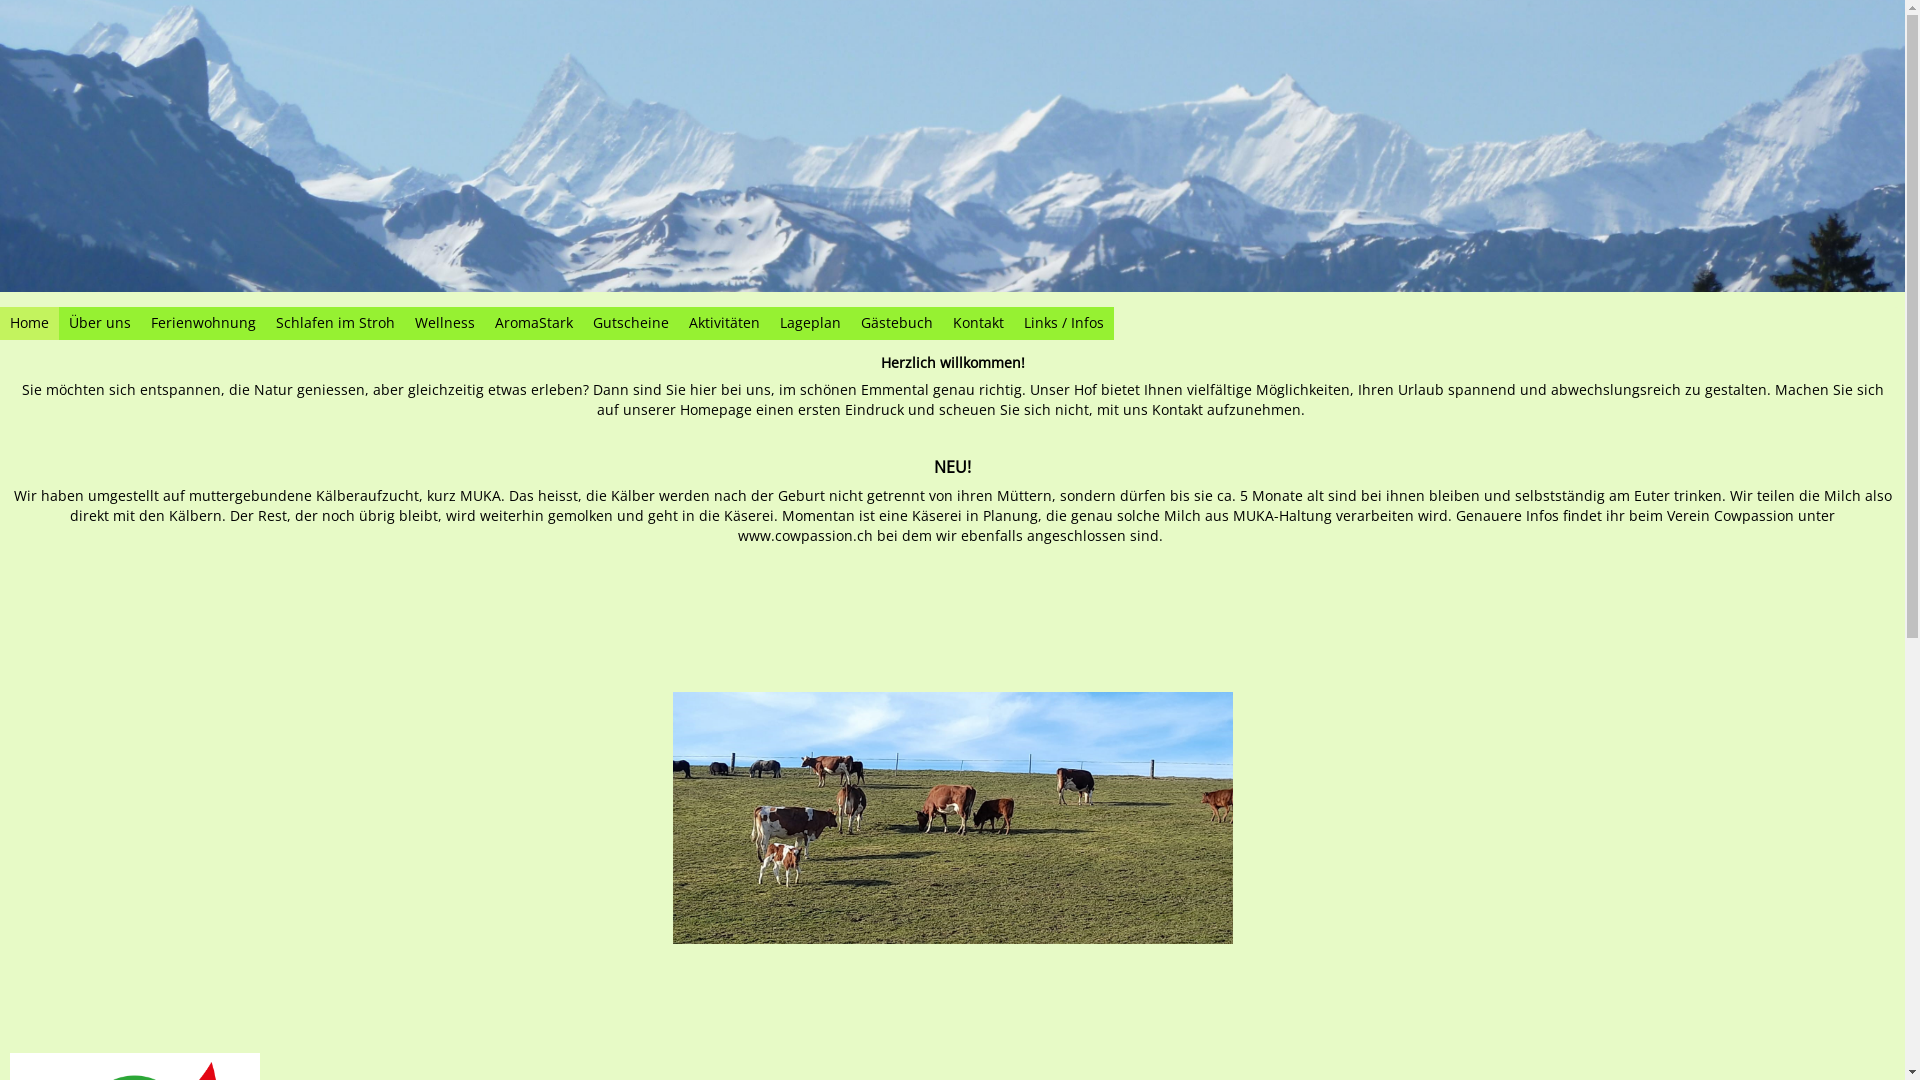 This screenshot has width=1920, height=1080. Describe the element at coordinates (978, 324) in the screenshot. I see `Kontakt` at that location.